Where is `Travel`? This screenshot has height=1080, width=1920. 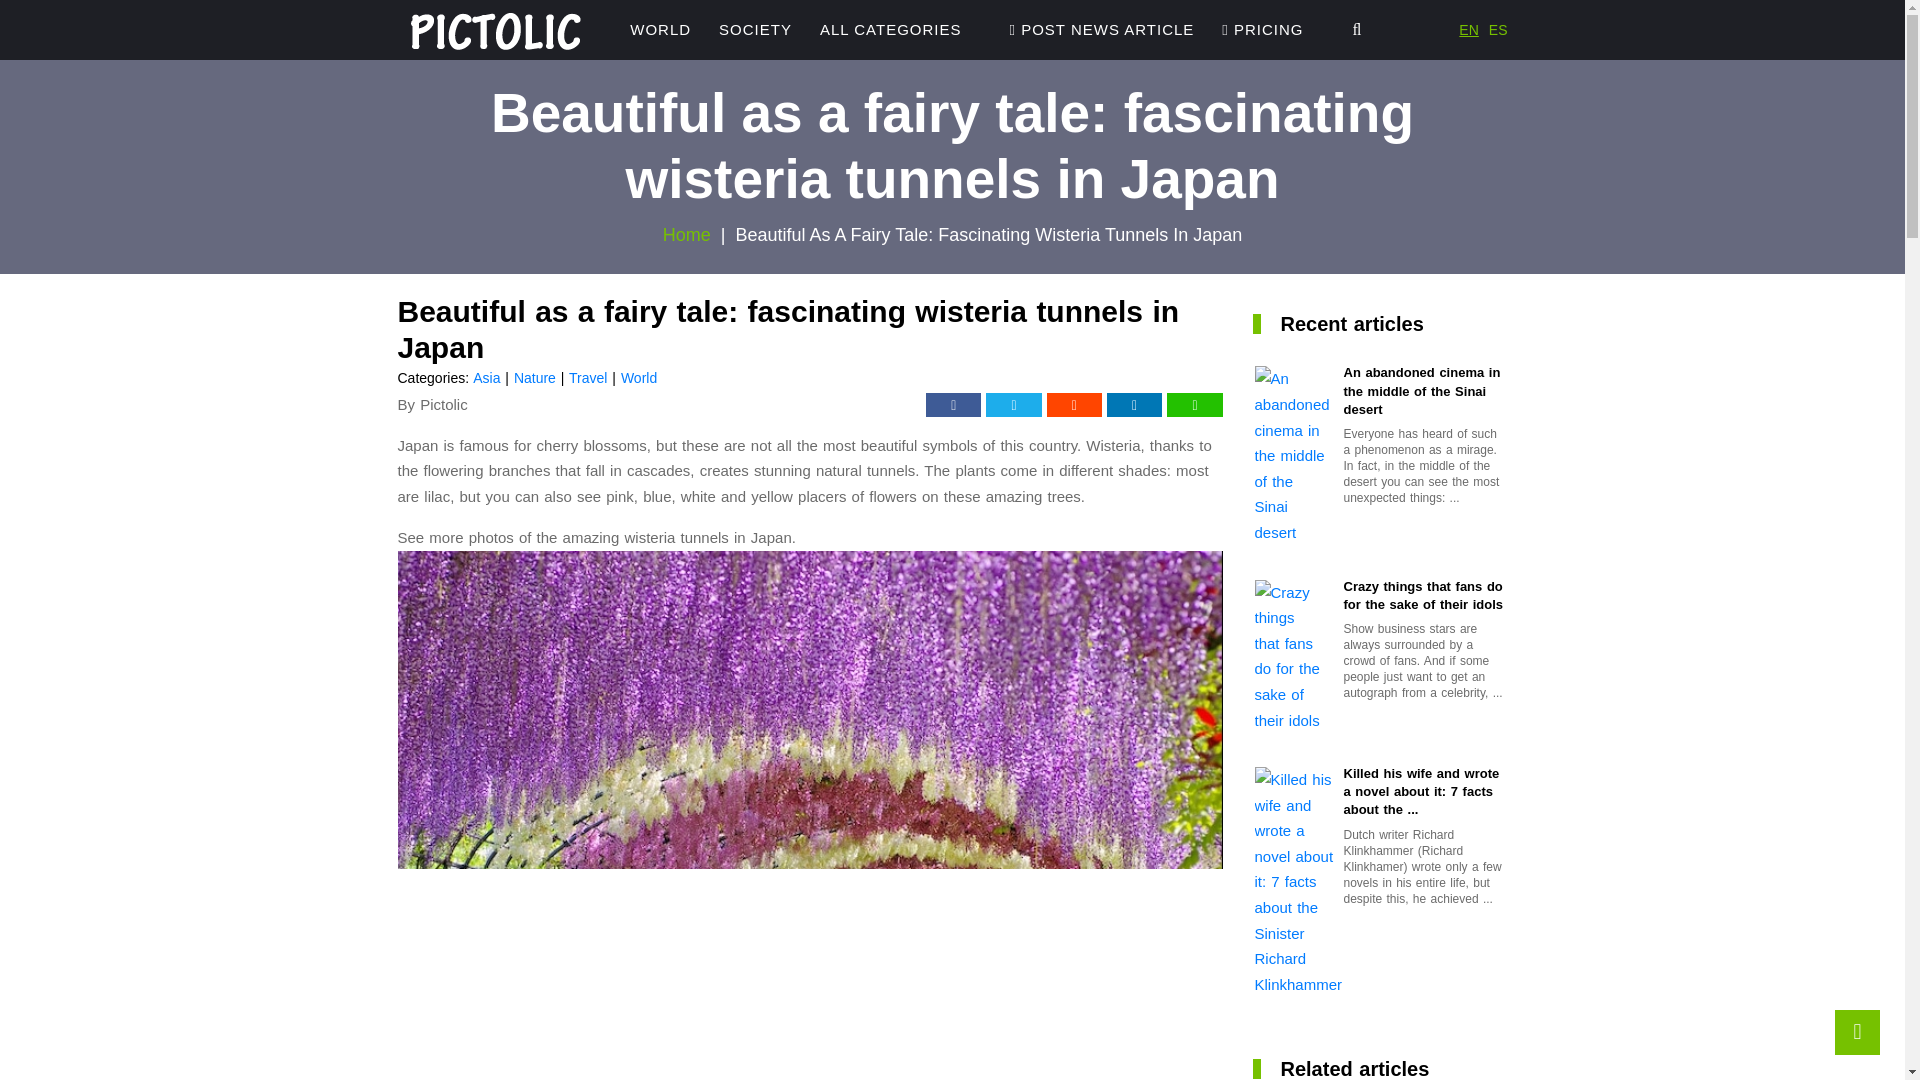
Travel is located at coordinates (587, 378).